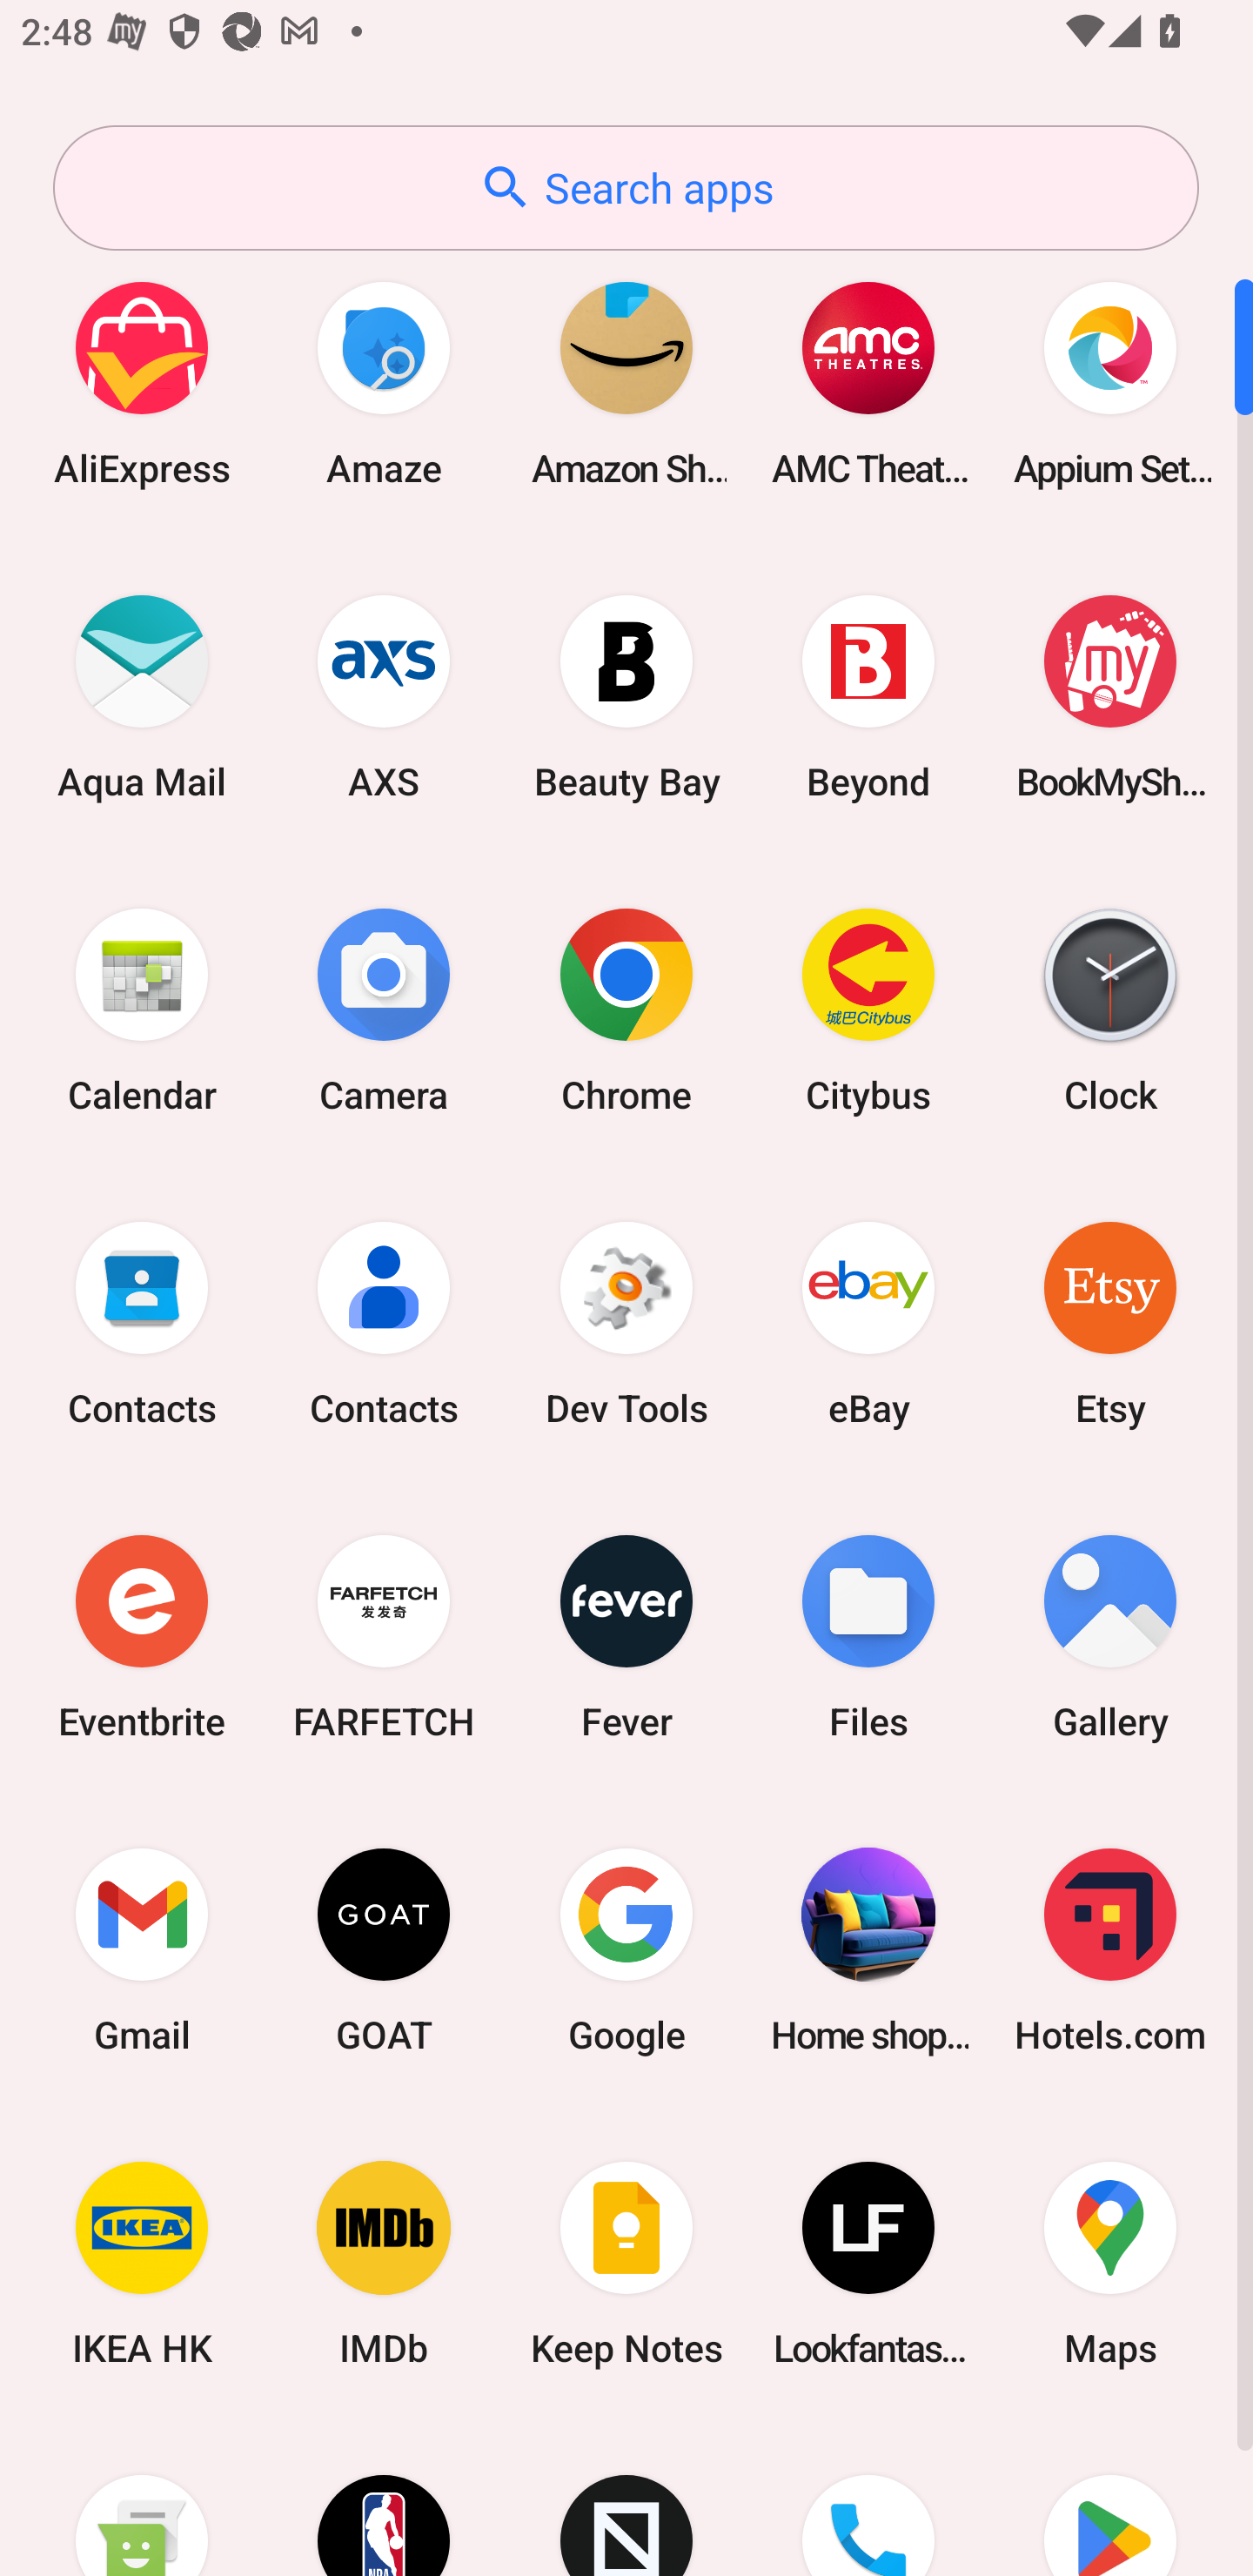 The image size is (1253, 2576). I want to click on Hotels.com, so click(1110, 1949).